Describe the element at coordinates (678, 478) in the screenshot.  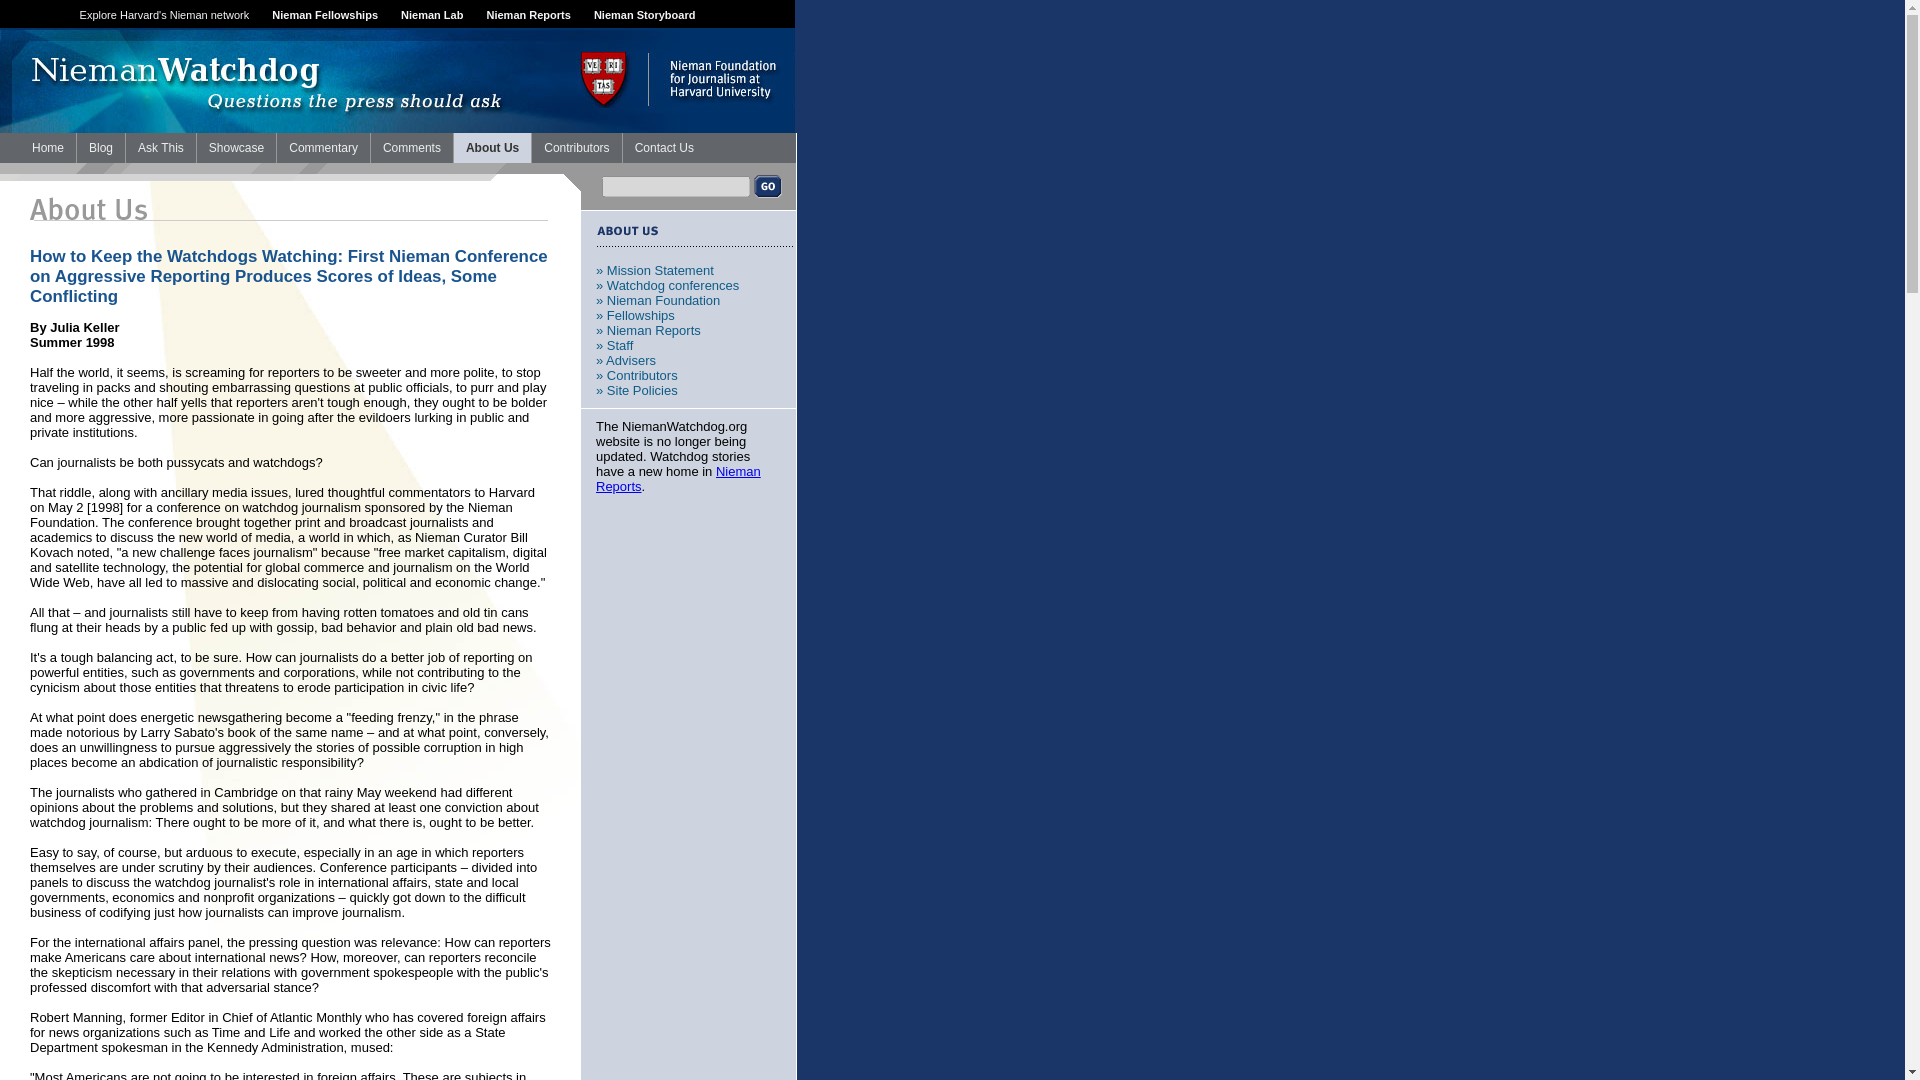
I see `Nieman Reports` at that location.